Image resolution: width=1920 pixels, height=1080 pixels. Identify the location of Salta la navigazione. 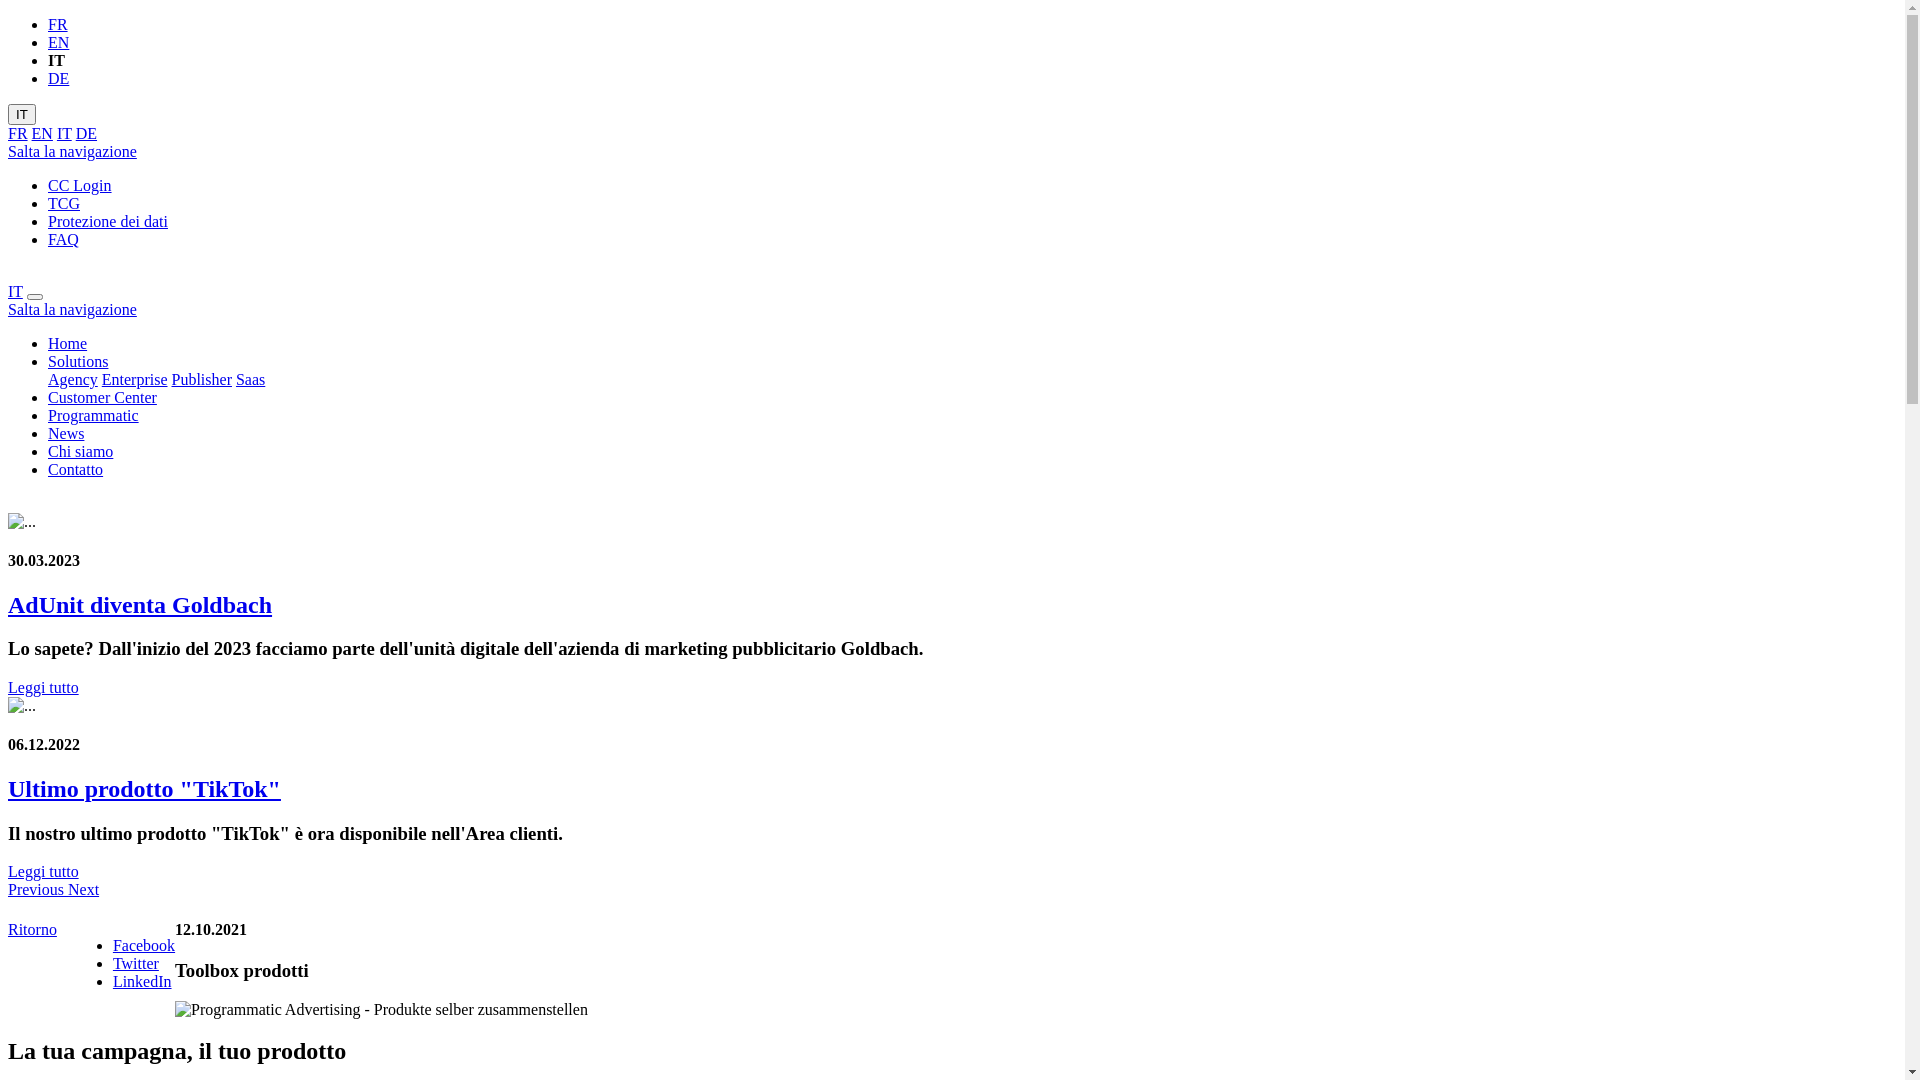
(72, 152).